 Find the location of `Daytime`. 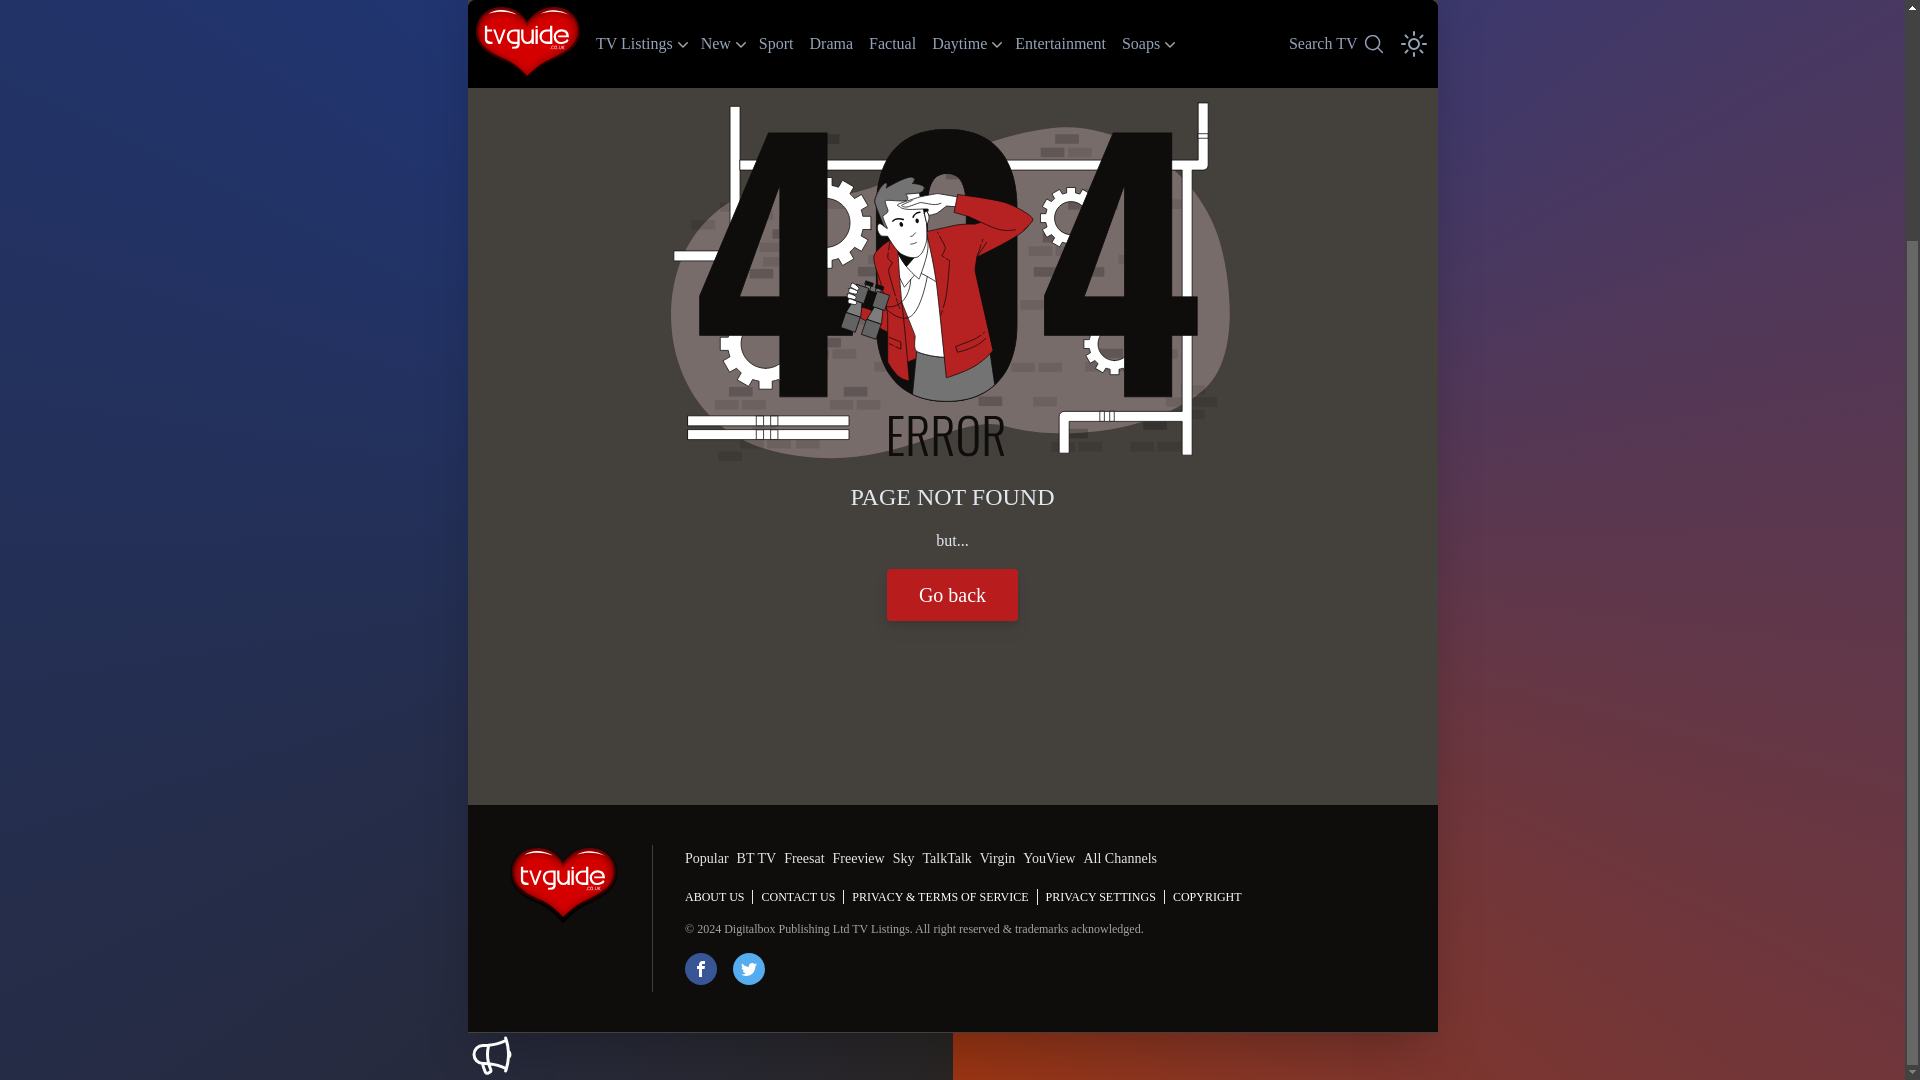

Daytime is located at coordinates (700, 968).